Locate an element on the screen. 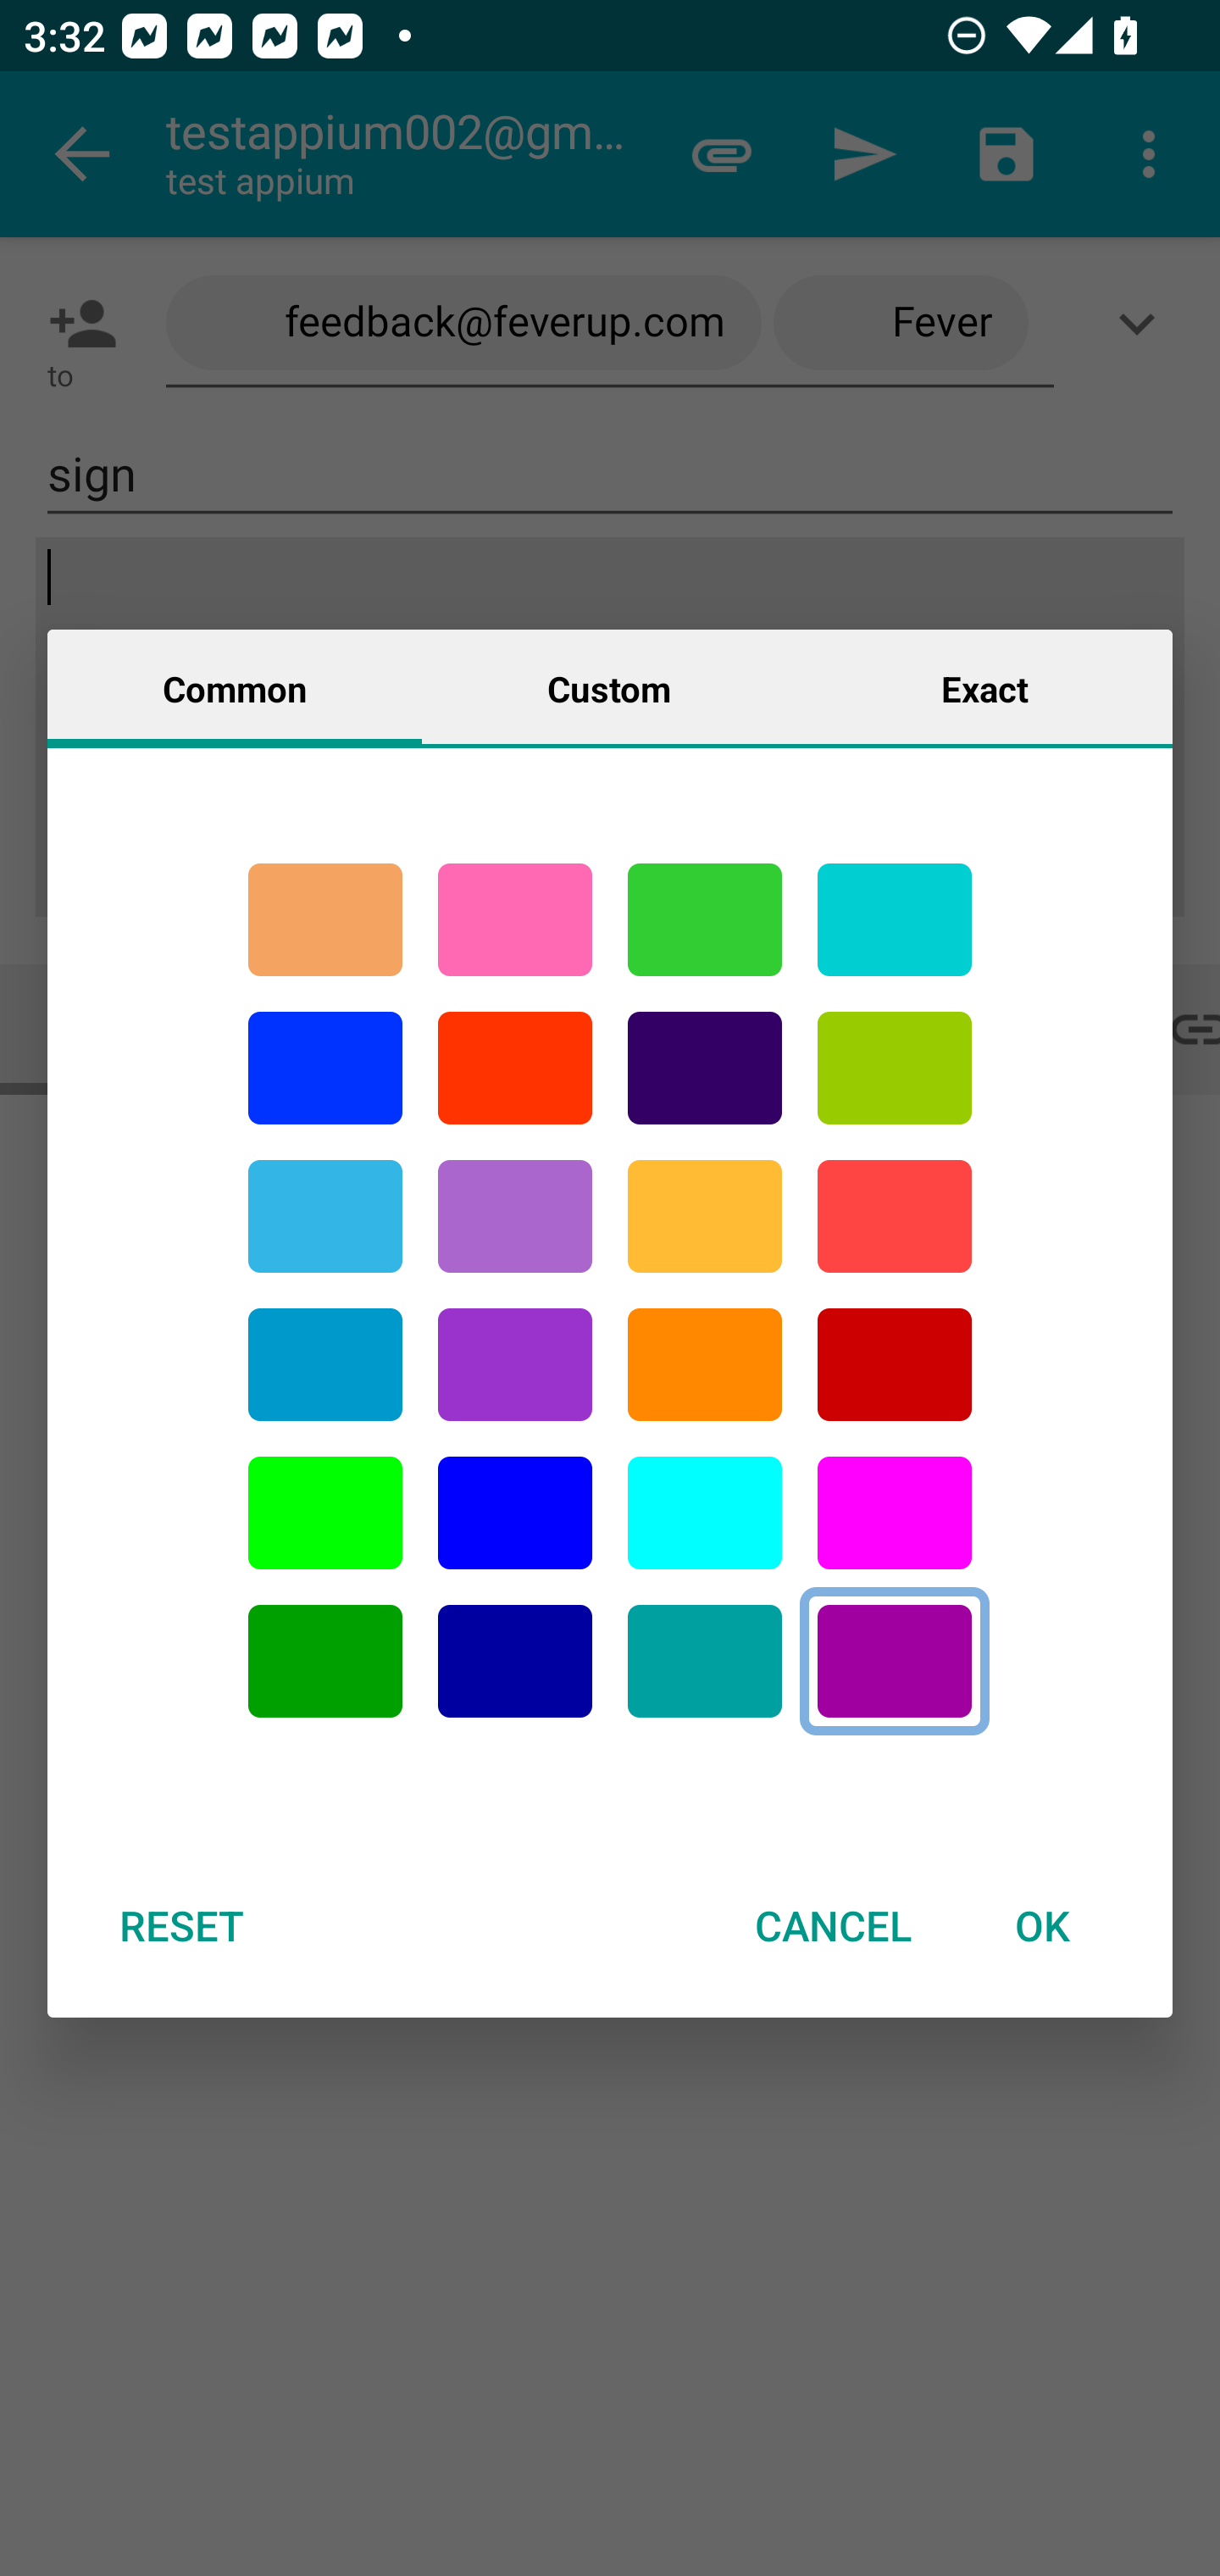  Light cyan is located at coordinates (705, 1513).